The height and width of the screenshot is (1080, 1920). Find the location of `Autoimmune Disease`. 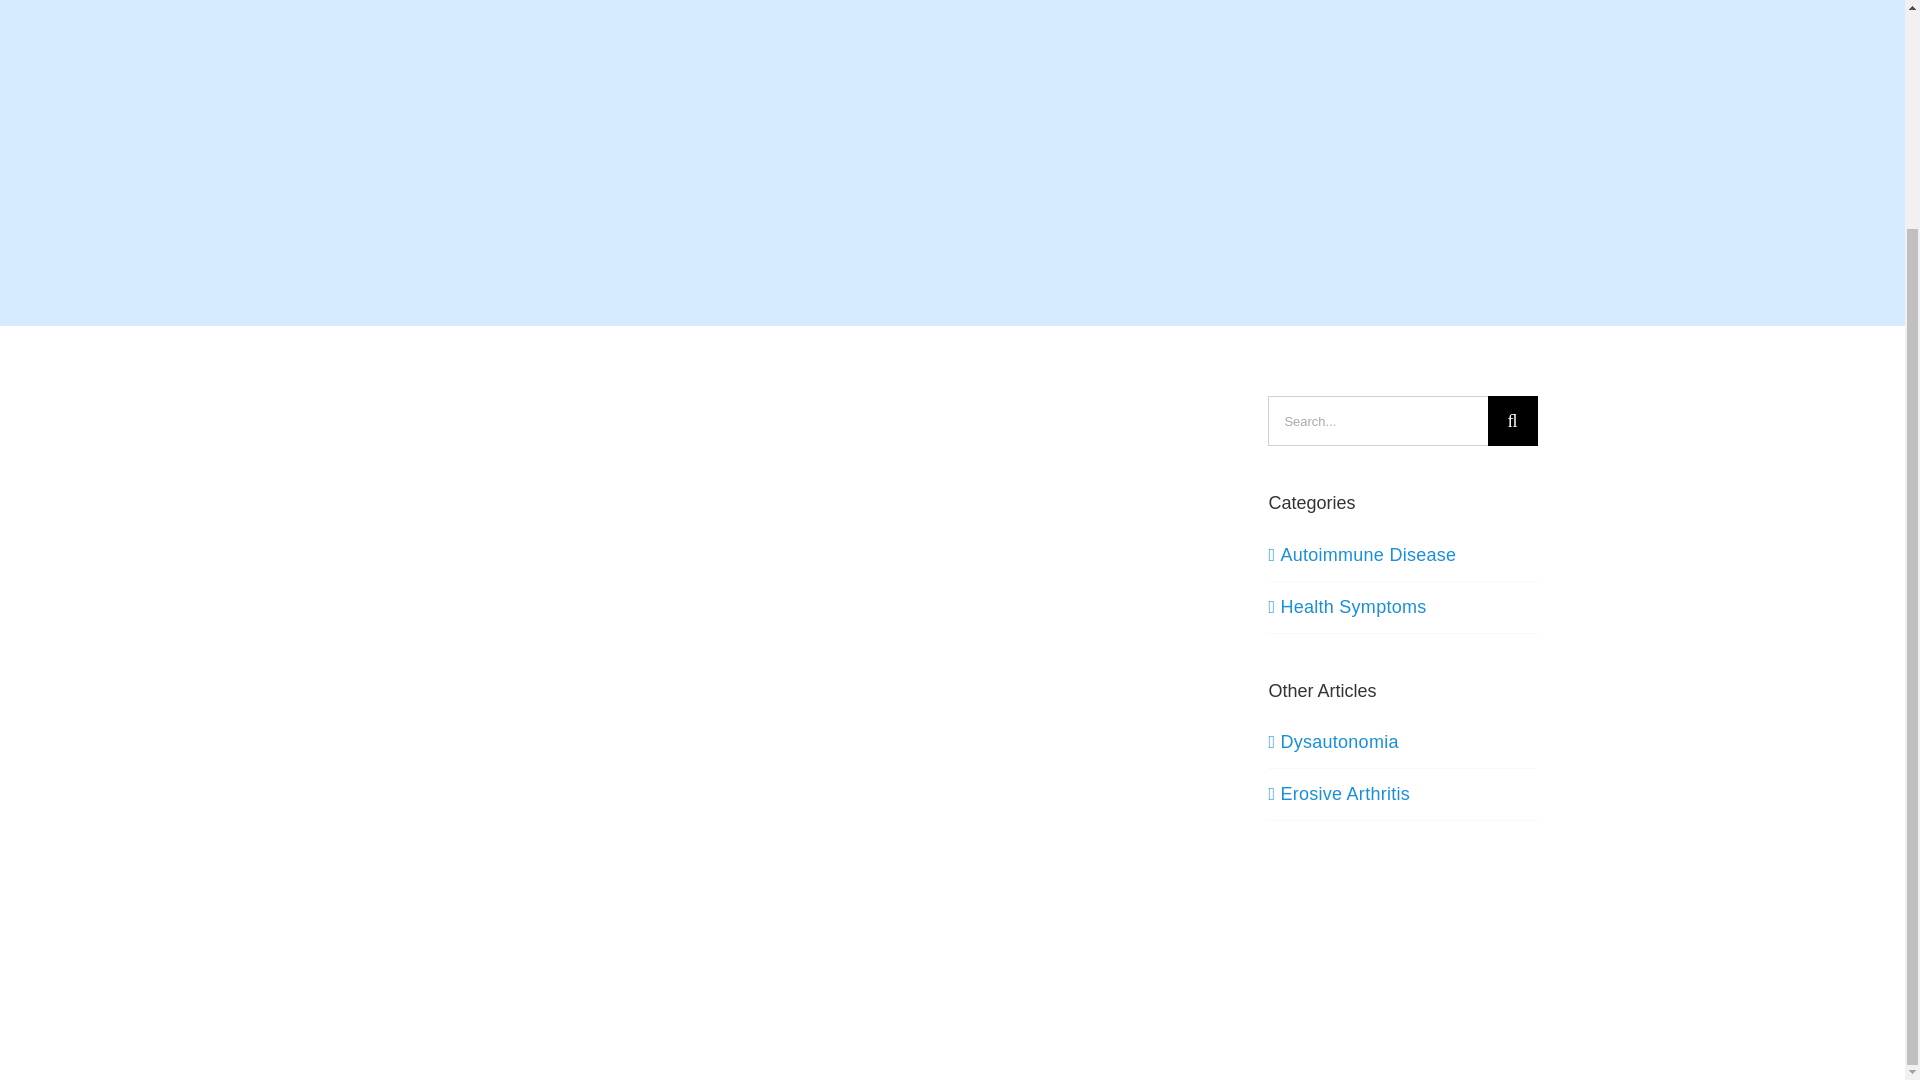

Autoimmune Disease is located at coordinates (1403, 556).